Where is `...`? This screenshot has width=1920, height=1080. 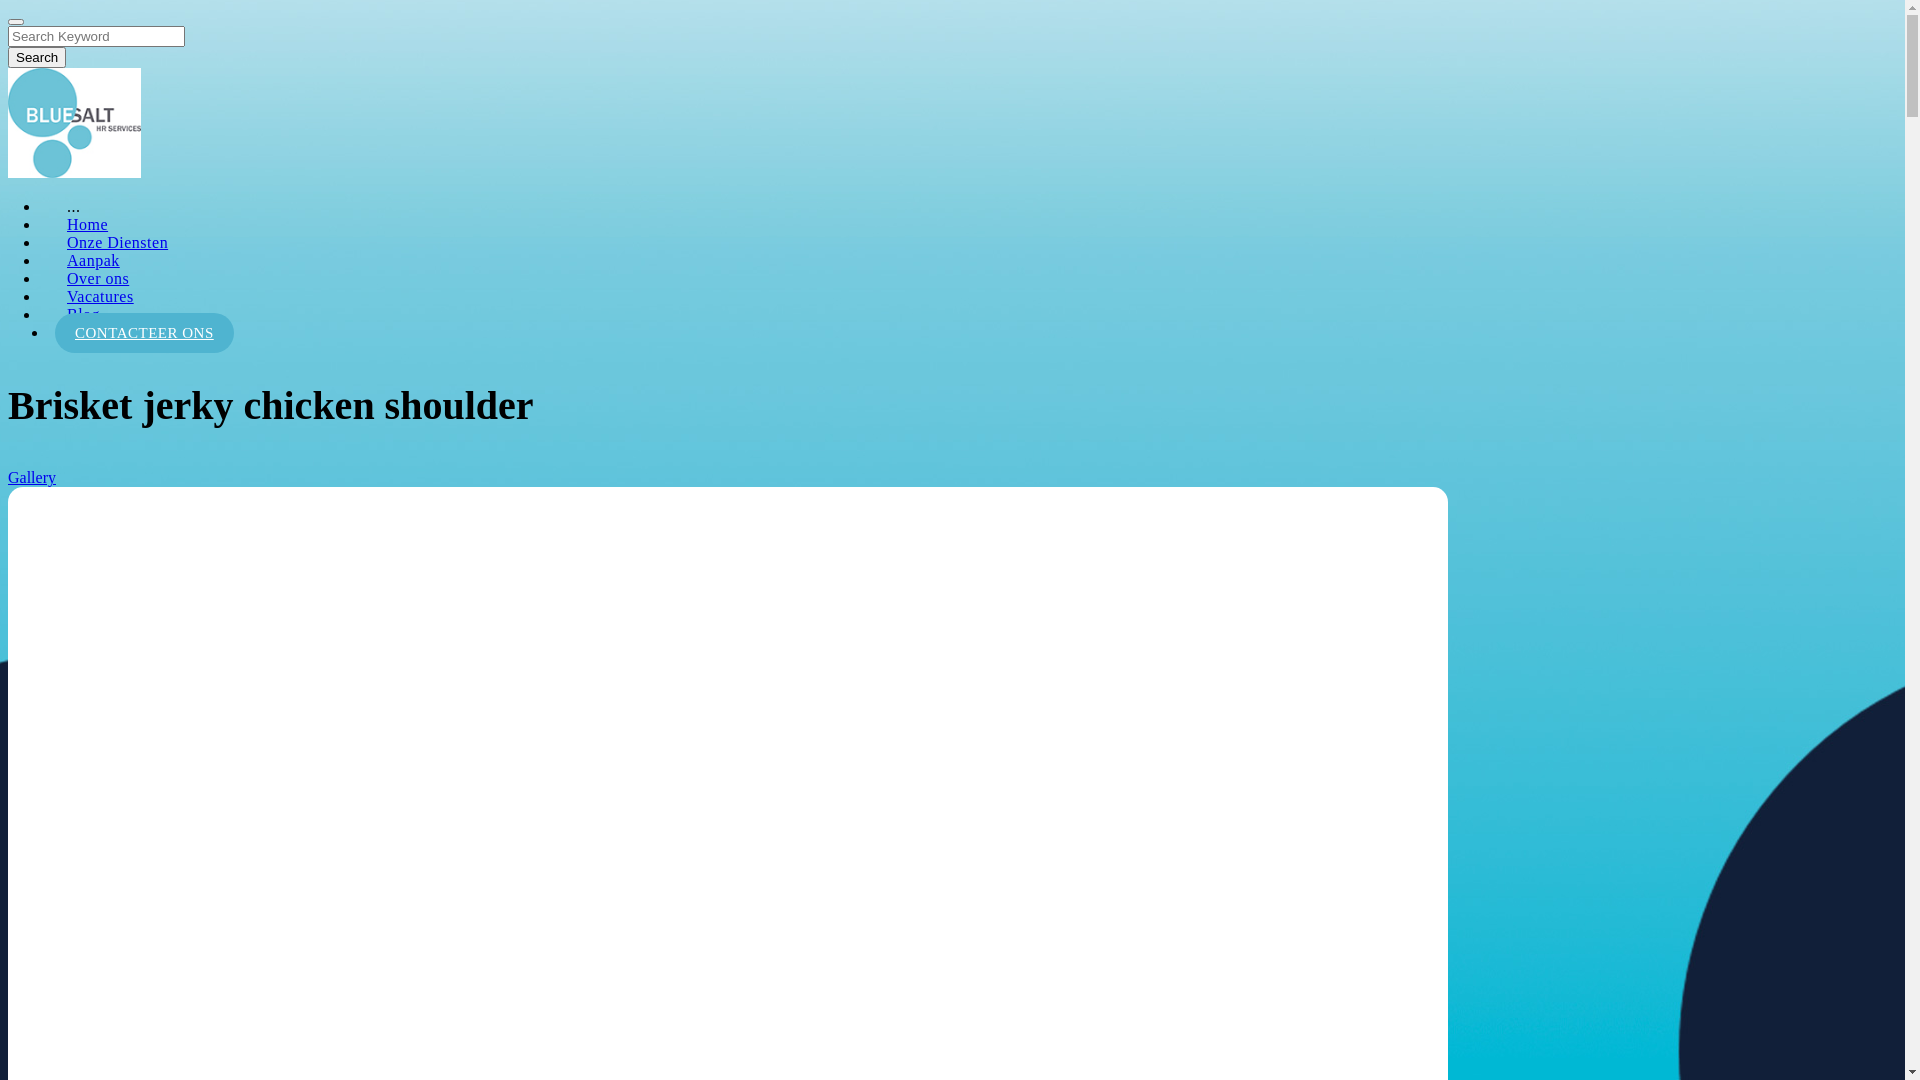
... is located at coordinates (74, 206).